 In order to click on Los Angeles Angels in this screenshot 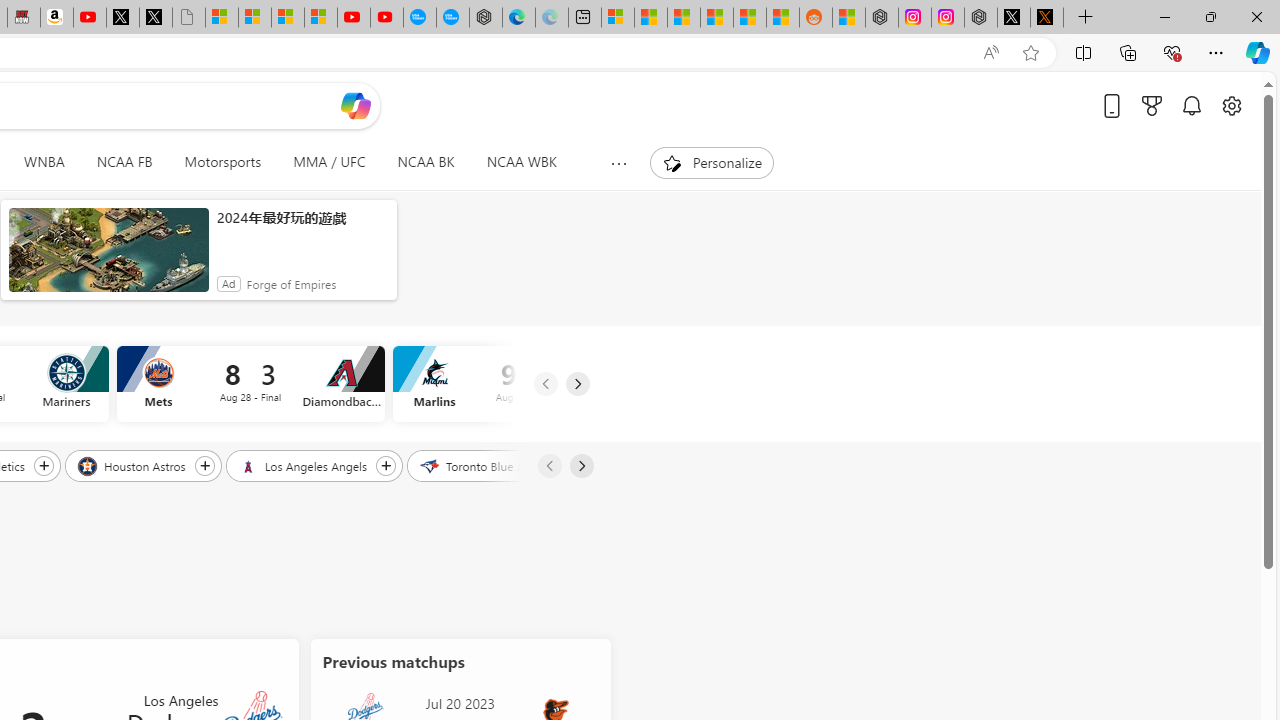, I will do `click(304, 465)`.